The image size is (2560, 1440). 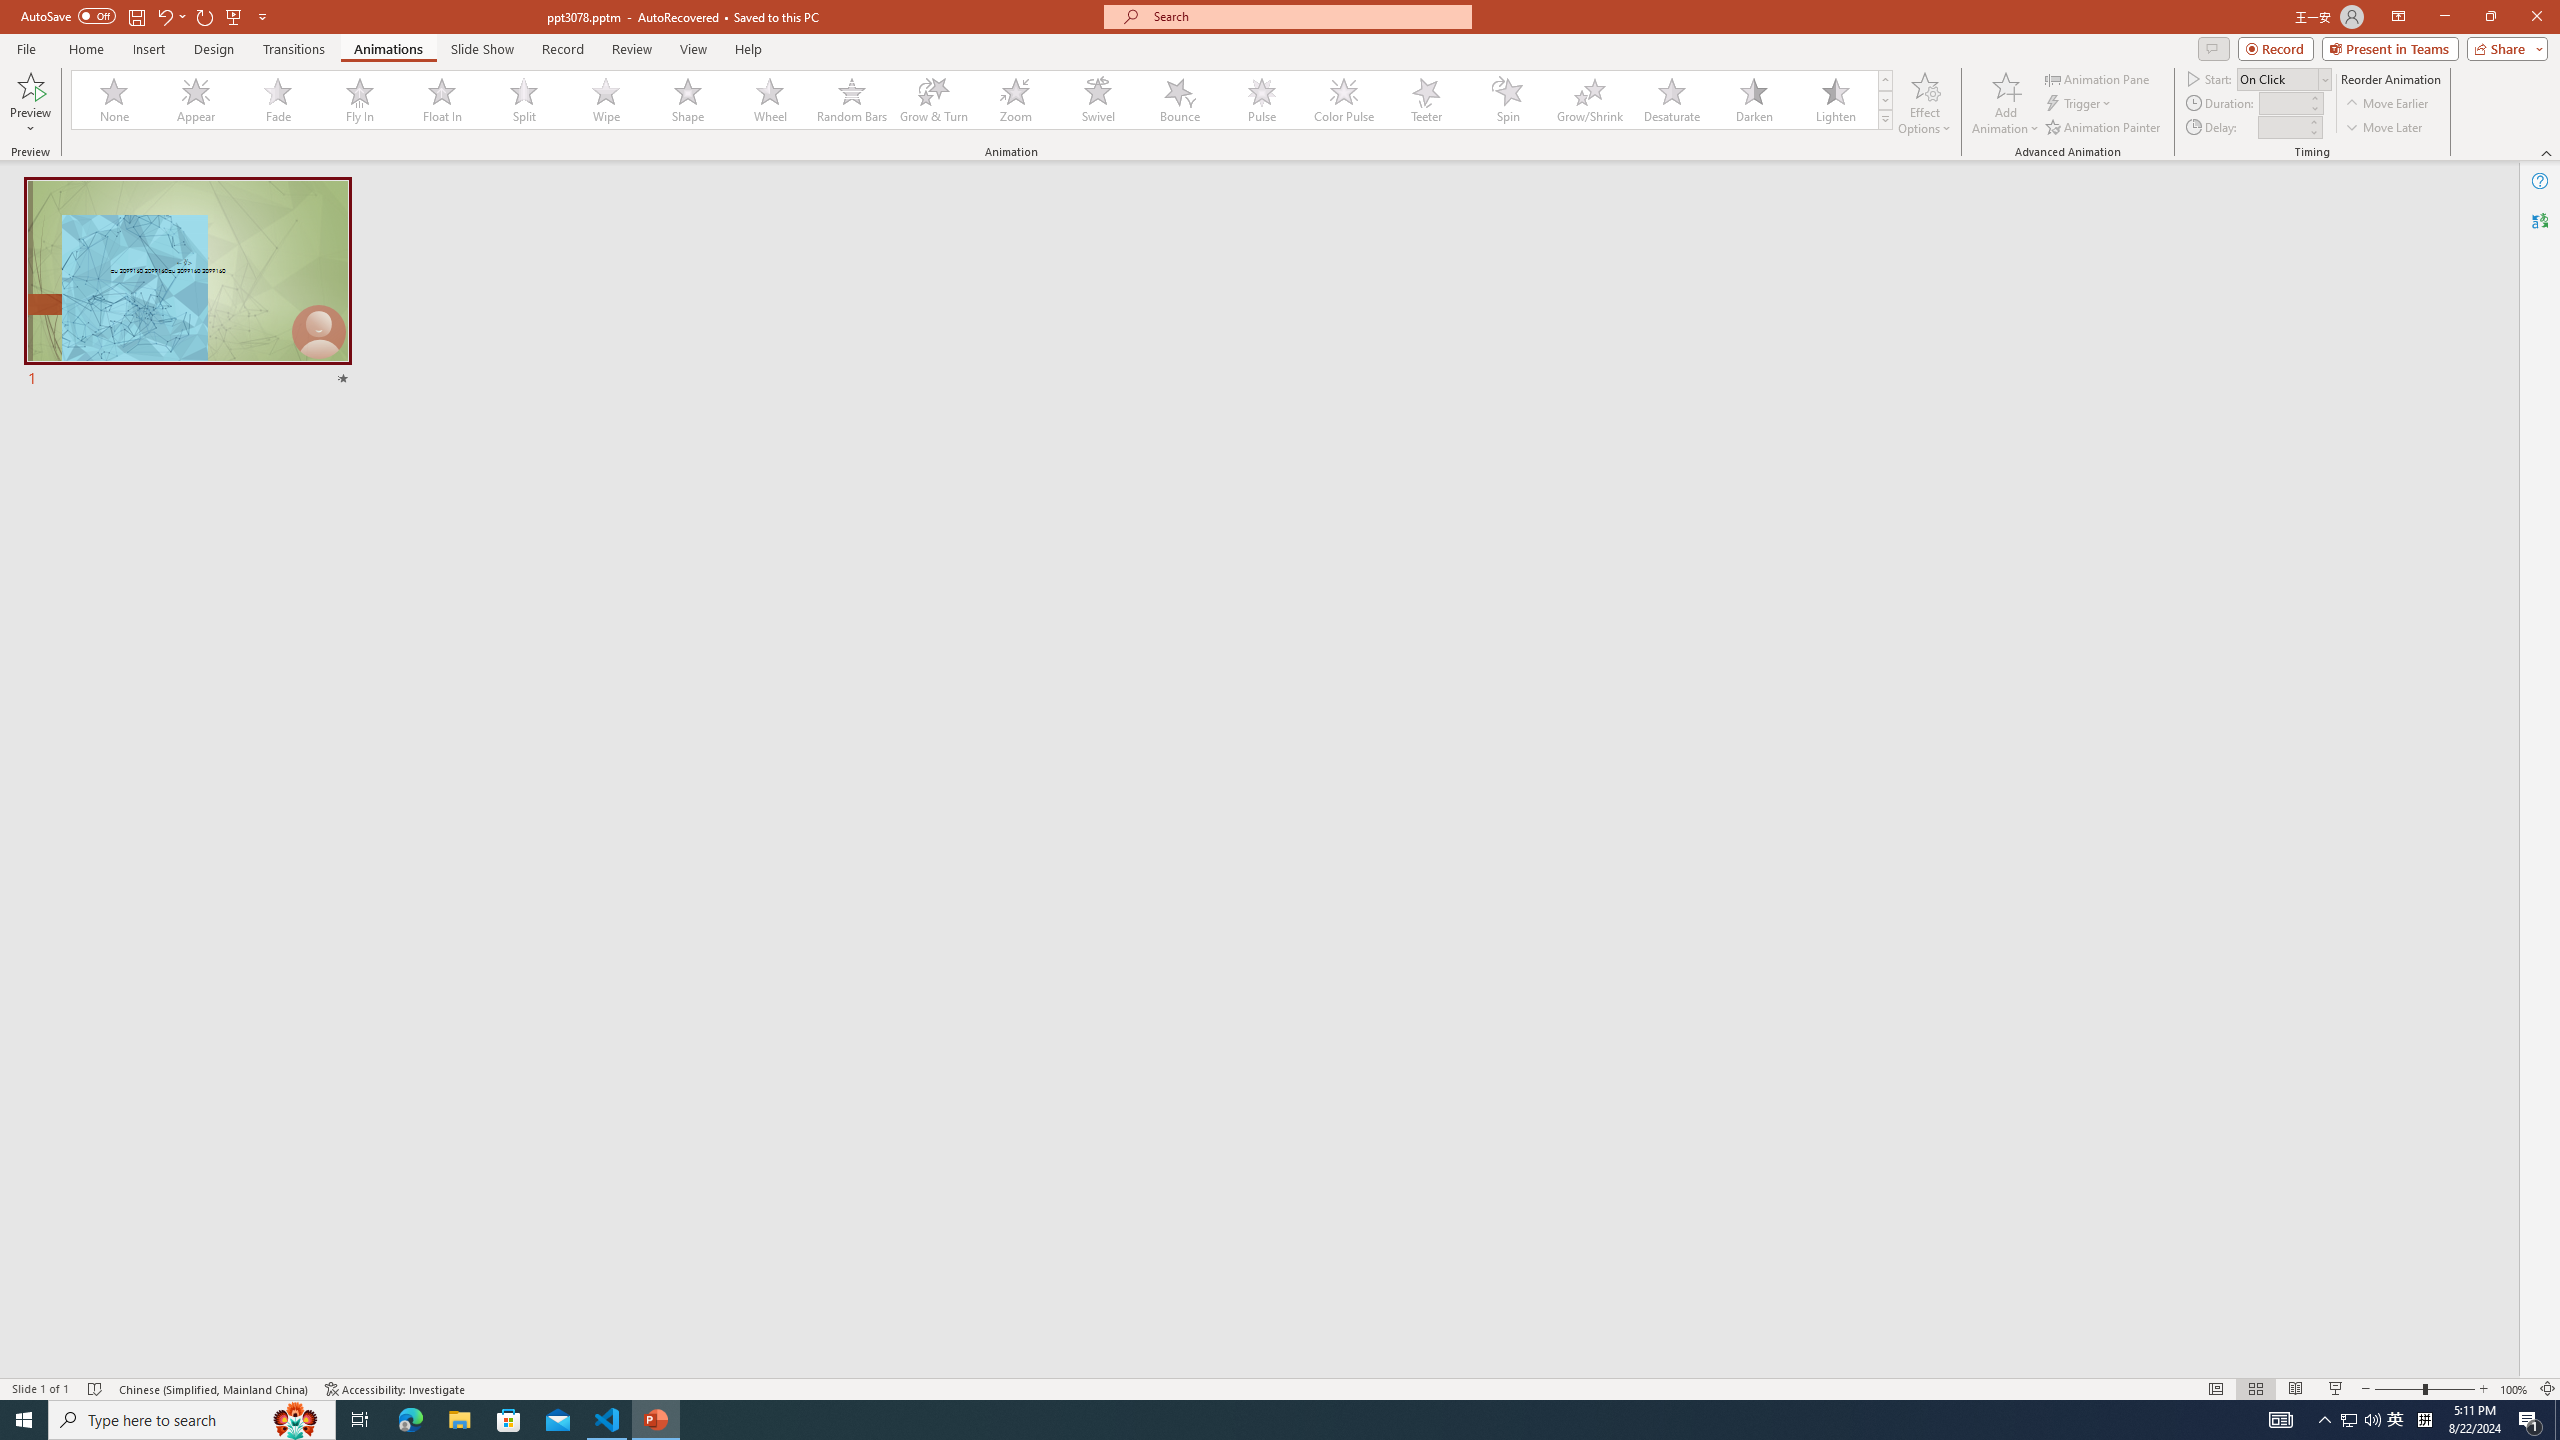 I want to click on AutomationID: AnimationGallery, so click(x=982, y=100).